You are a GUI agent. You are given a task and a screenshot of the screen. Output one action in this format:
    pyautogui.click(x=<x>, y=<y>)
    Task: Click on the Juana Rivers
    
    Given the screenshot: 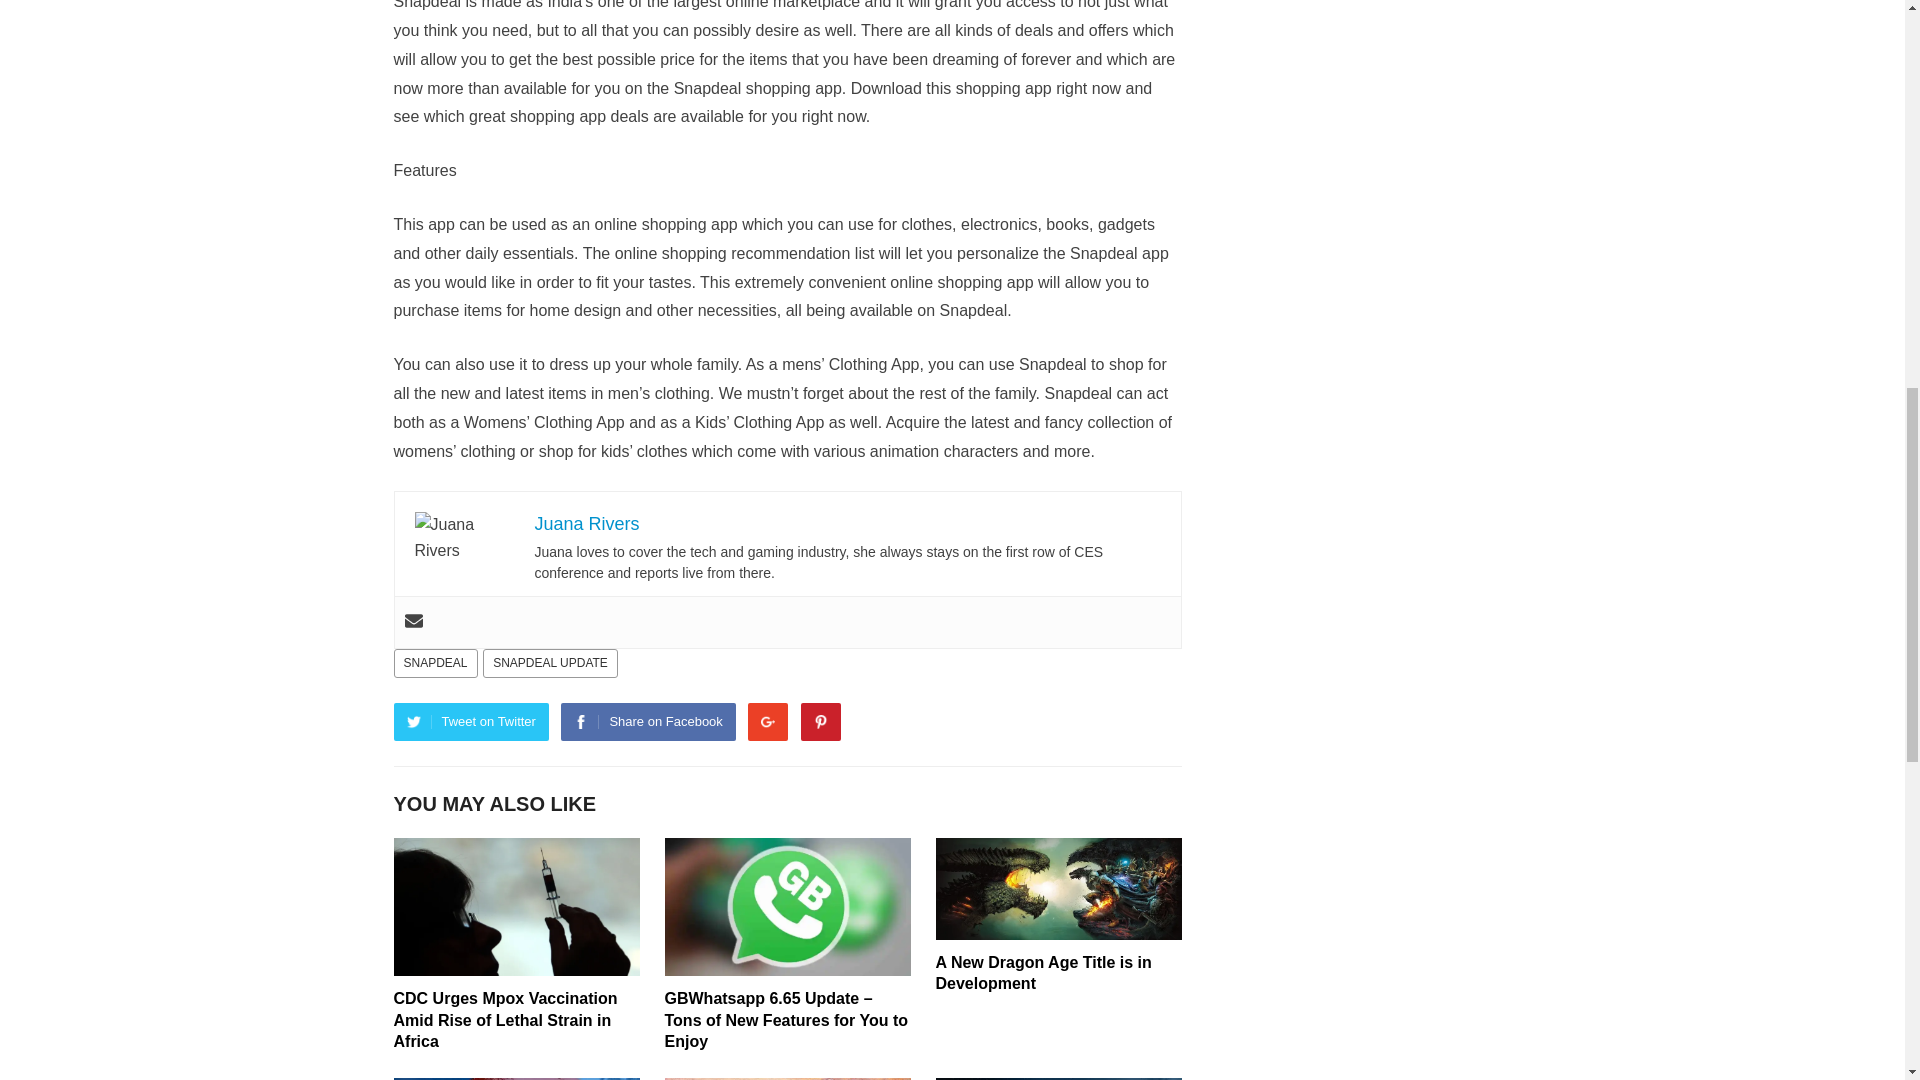 What is the action you would take?
    pyautogui.click(x=586, y=524)
    